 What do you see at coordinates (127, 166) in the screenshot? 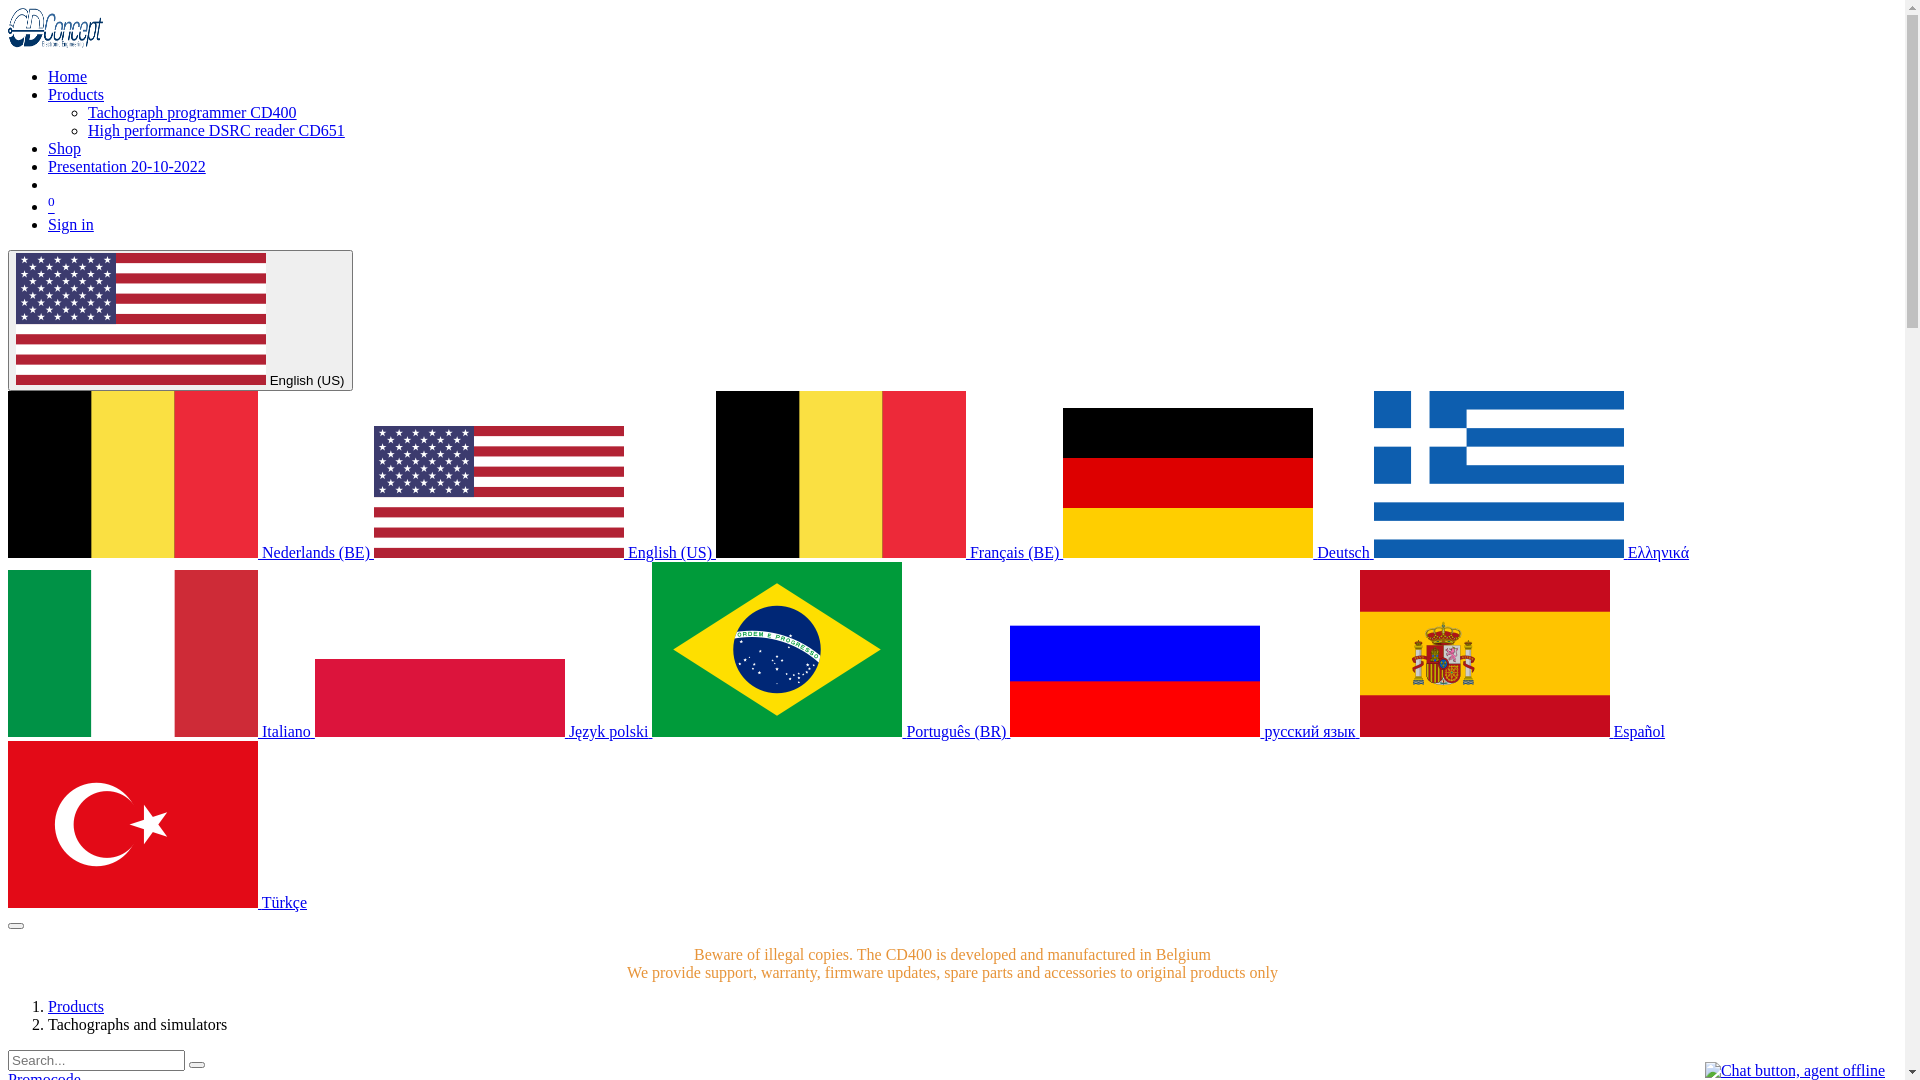
I see `Presentation 20-10-2022` at bounding box center [127, 166].